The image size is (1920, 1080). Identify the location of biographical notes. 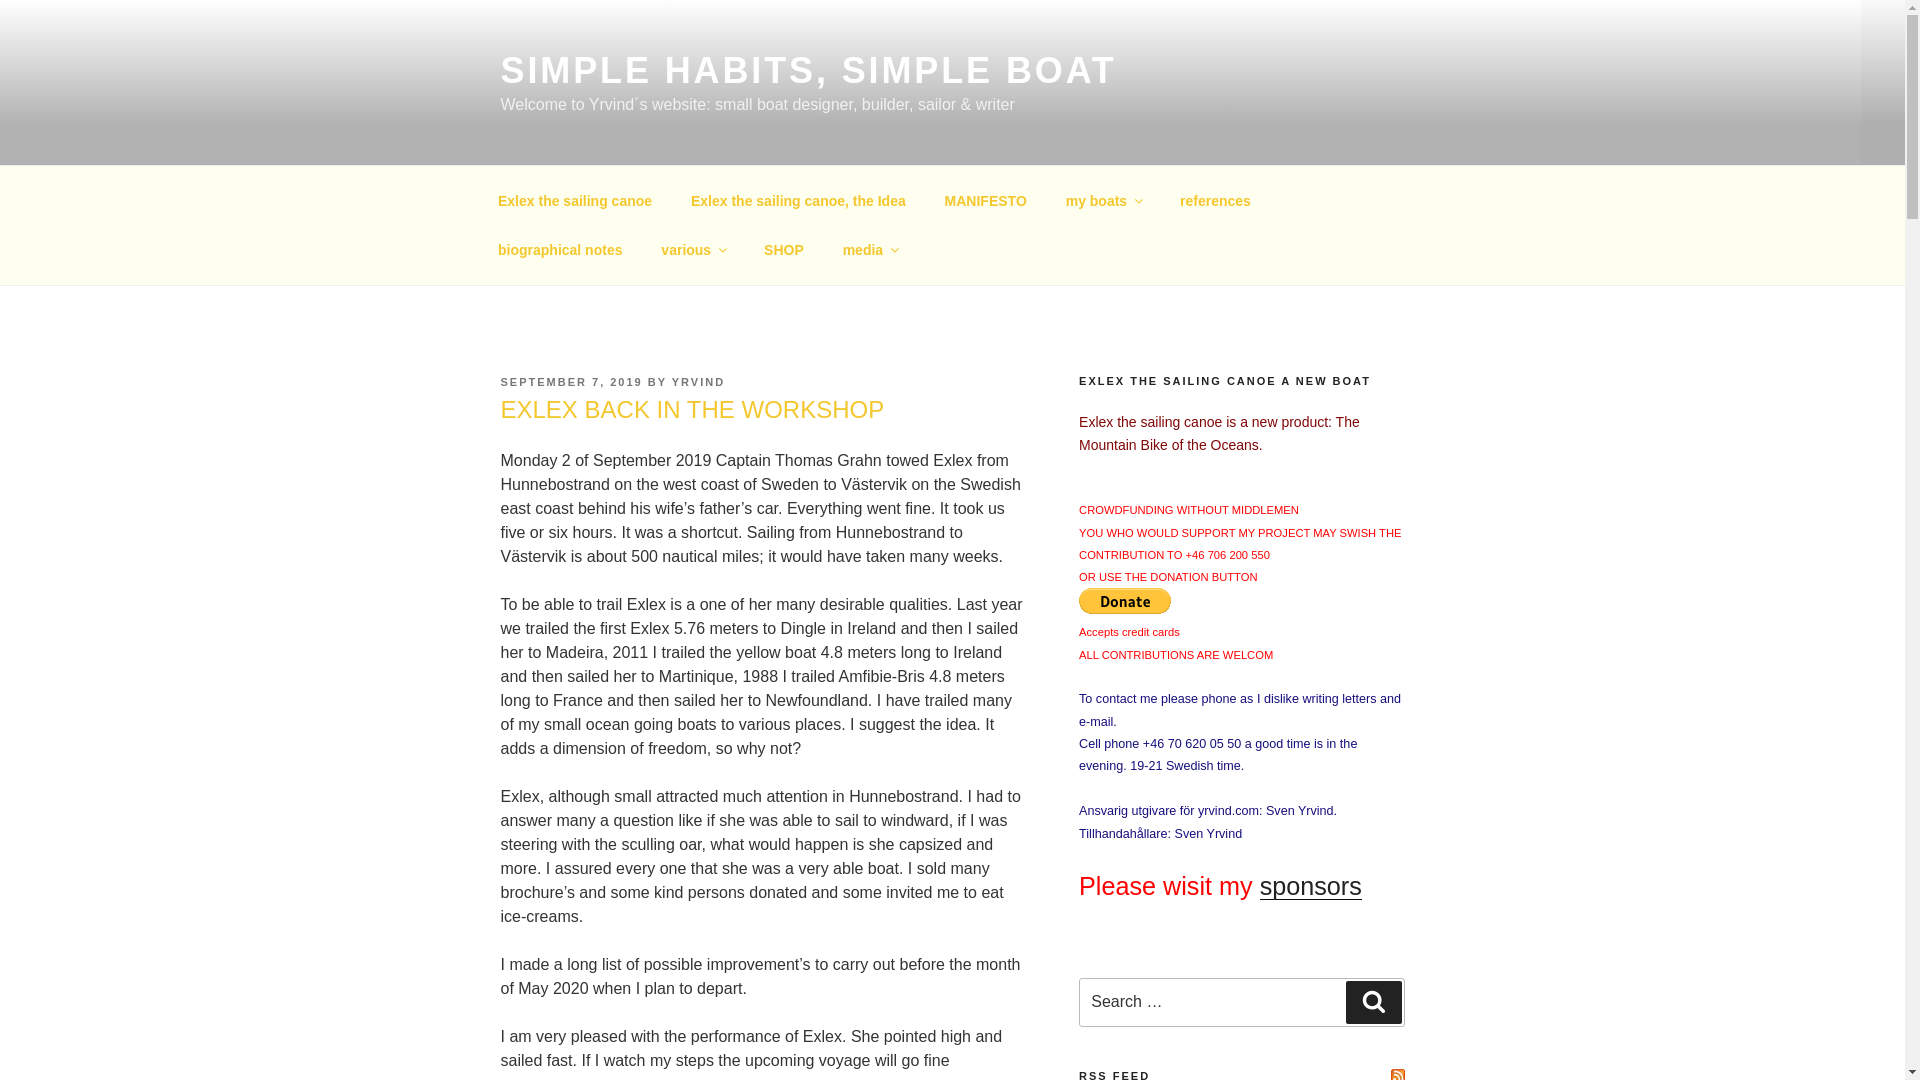
(560, 250).